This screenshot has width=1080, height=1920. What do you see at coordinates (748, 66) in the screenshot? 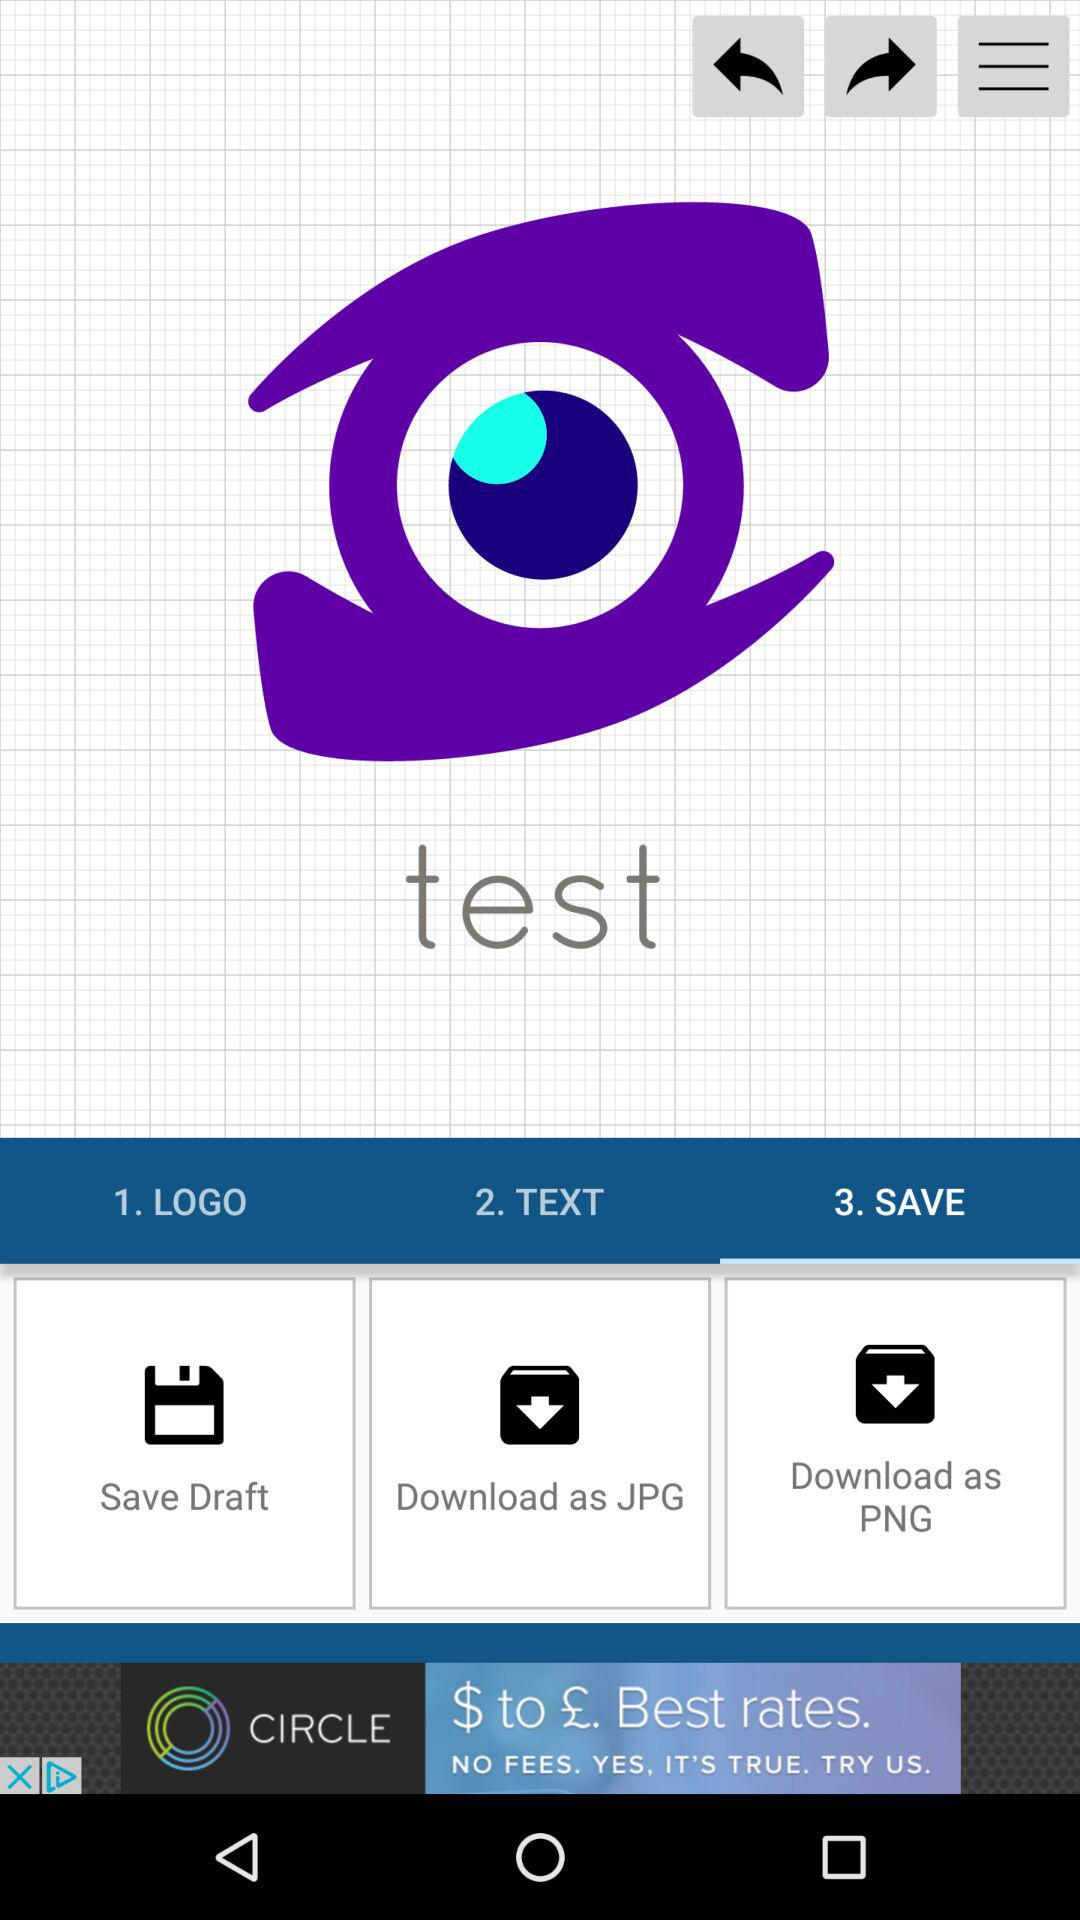
I see `backward` at bounding box center [748, 66].